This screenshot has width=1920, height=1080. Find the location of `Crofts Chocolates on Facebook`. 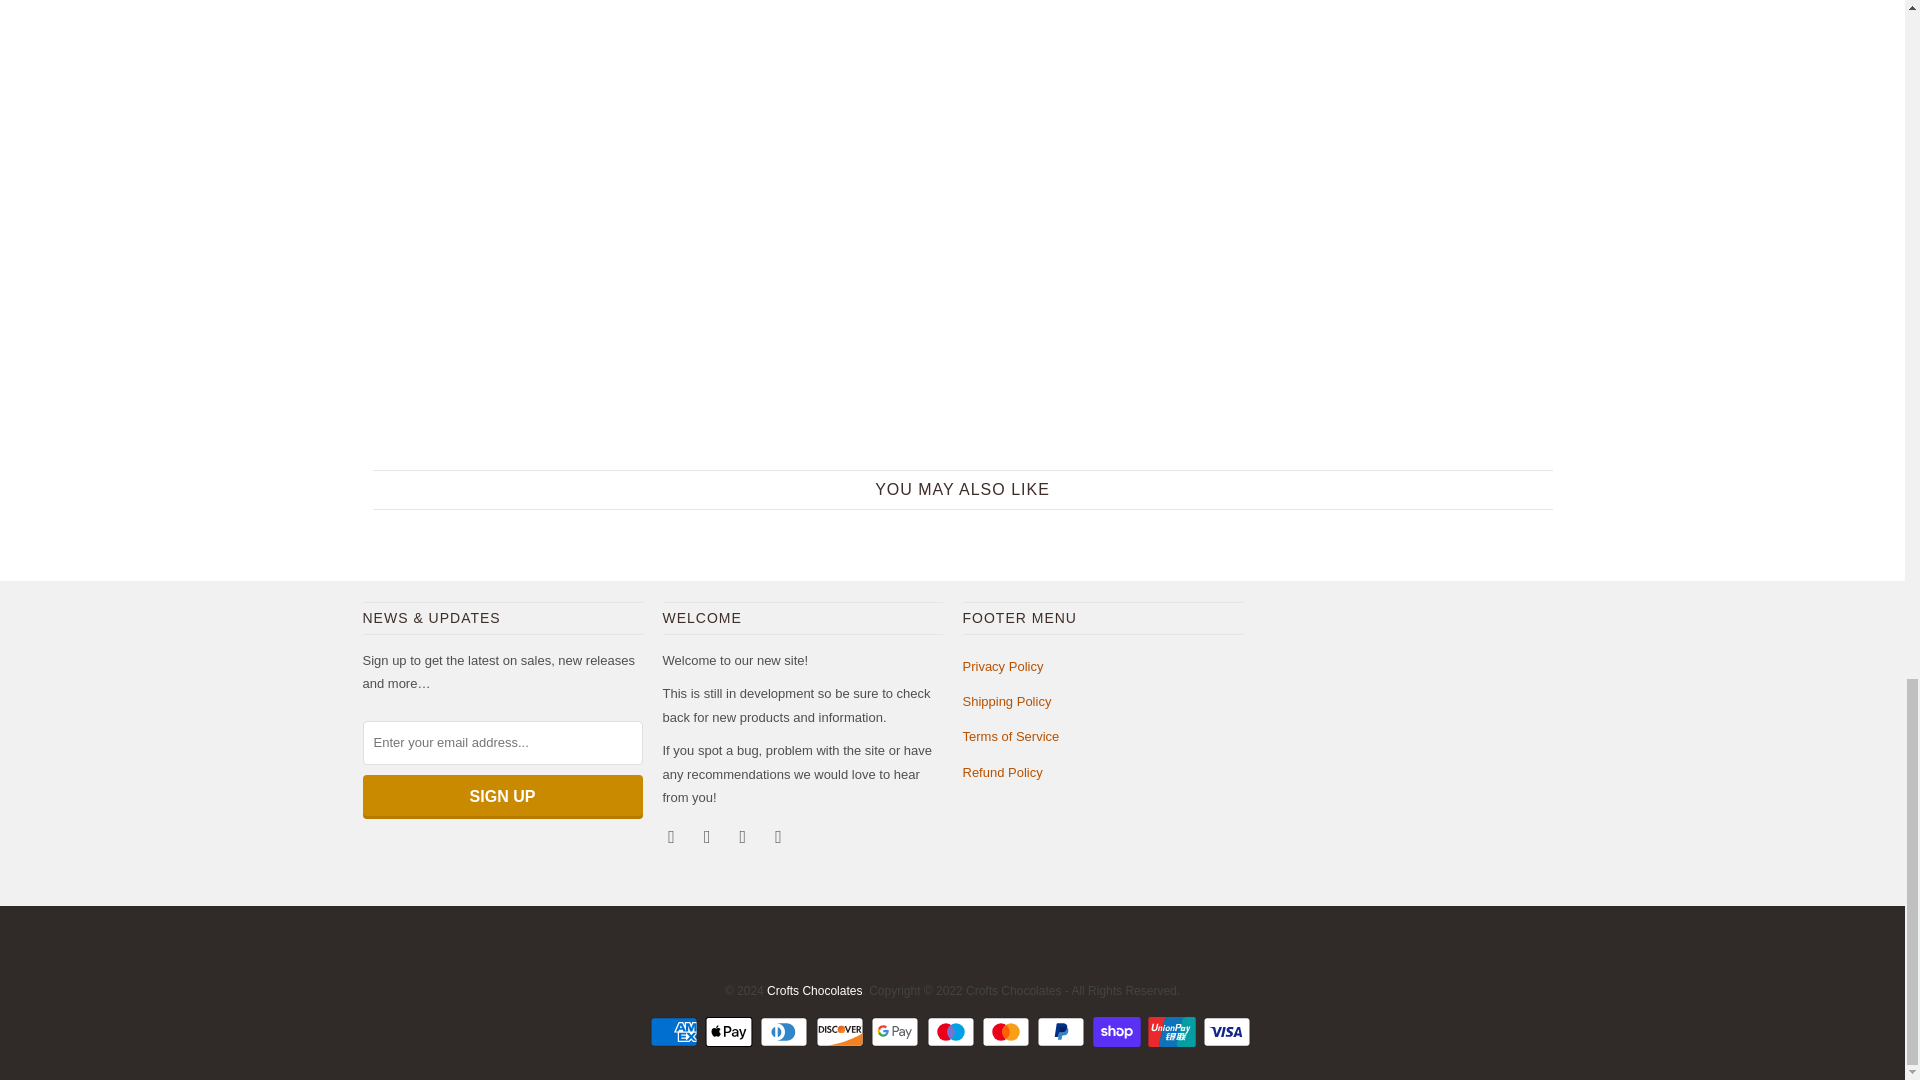

Crofts Chocolates on Facebook is located at coordinates (709, 836).